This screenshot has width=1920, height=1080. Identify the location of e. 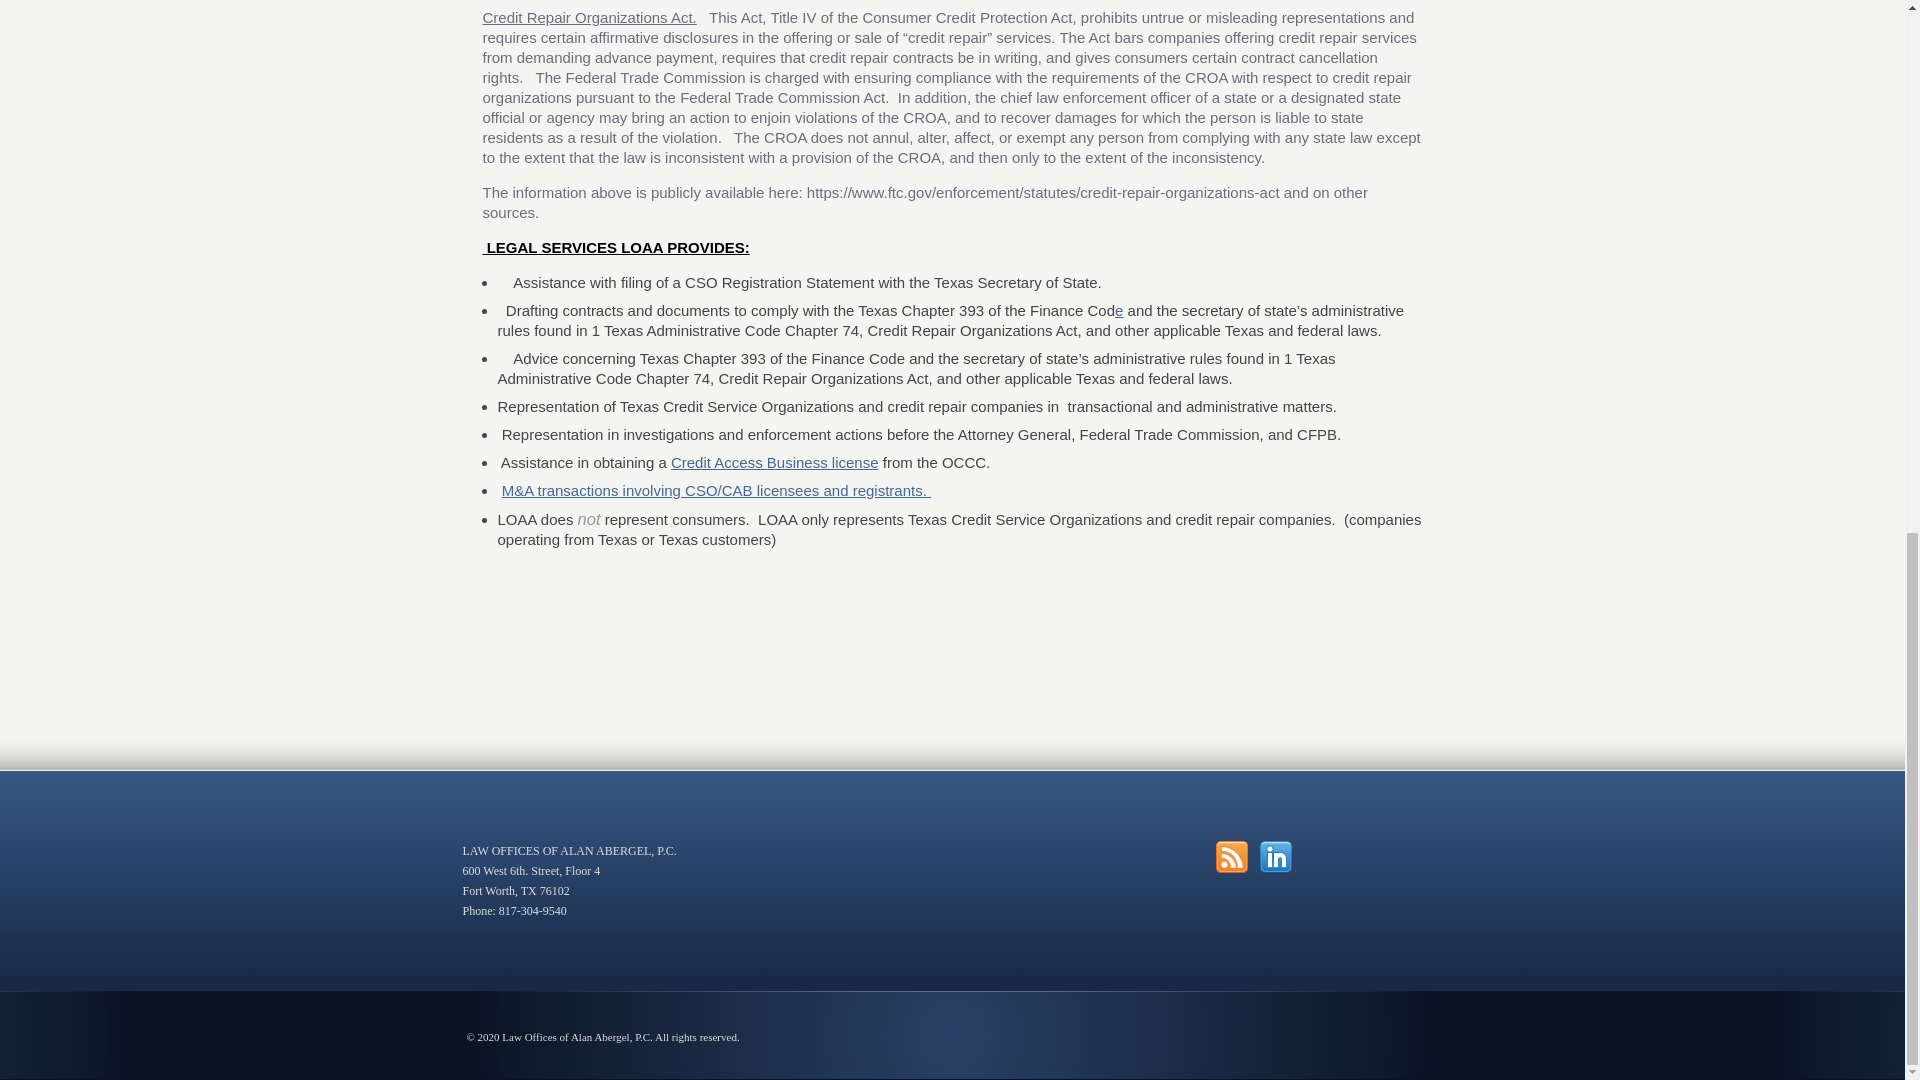
(1119, 310).